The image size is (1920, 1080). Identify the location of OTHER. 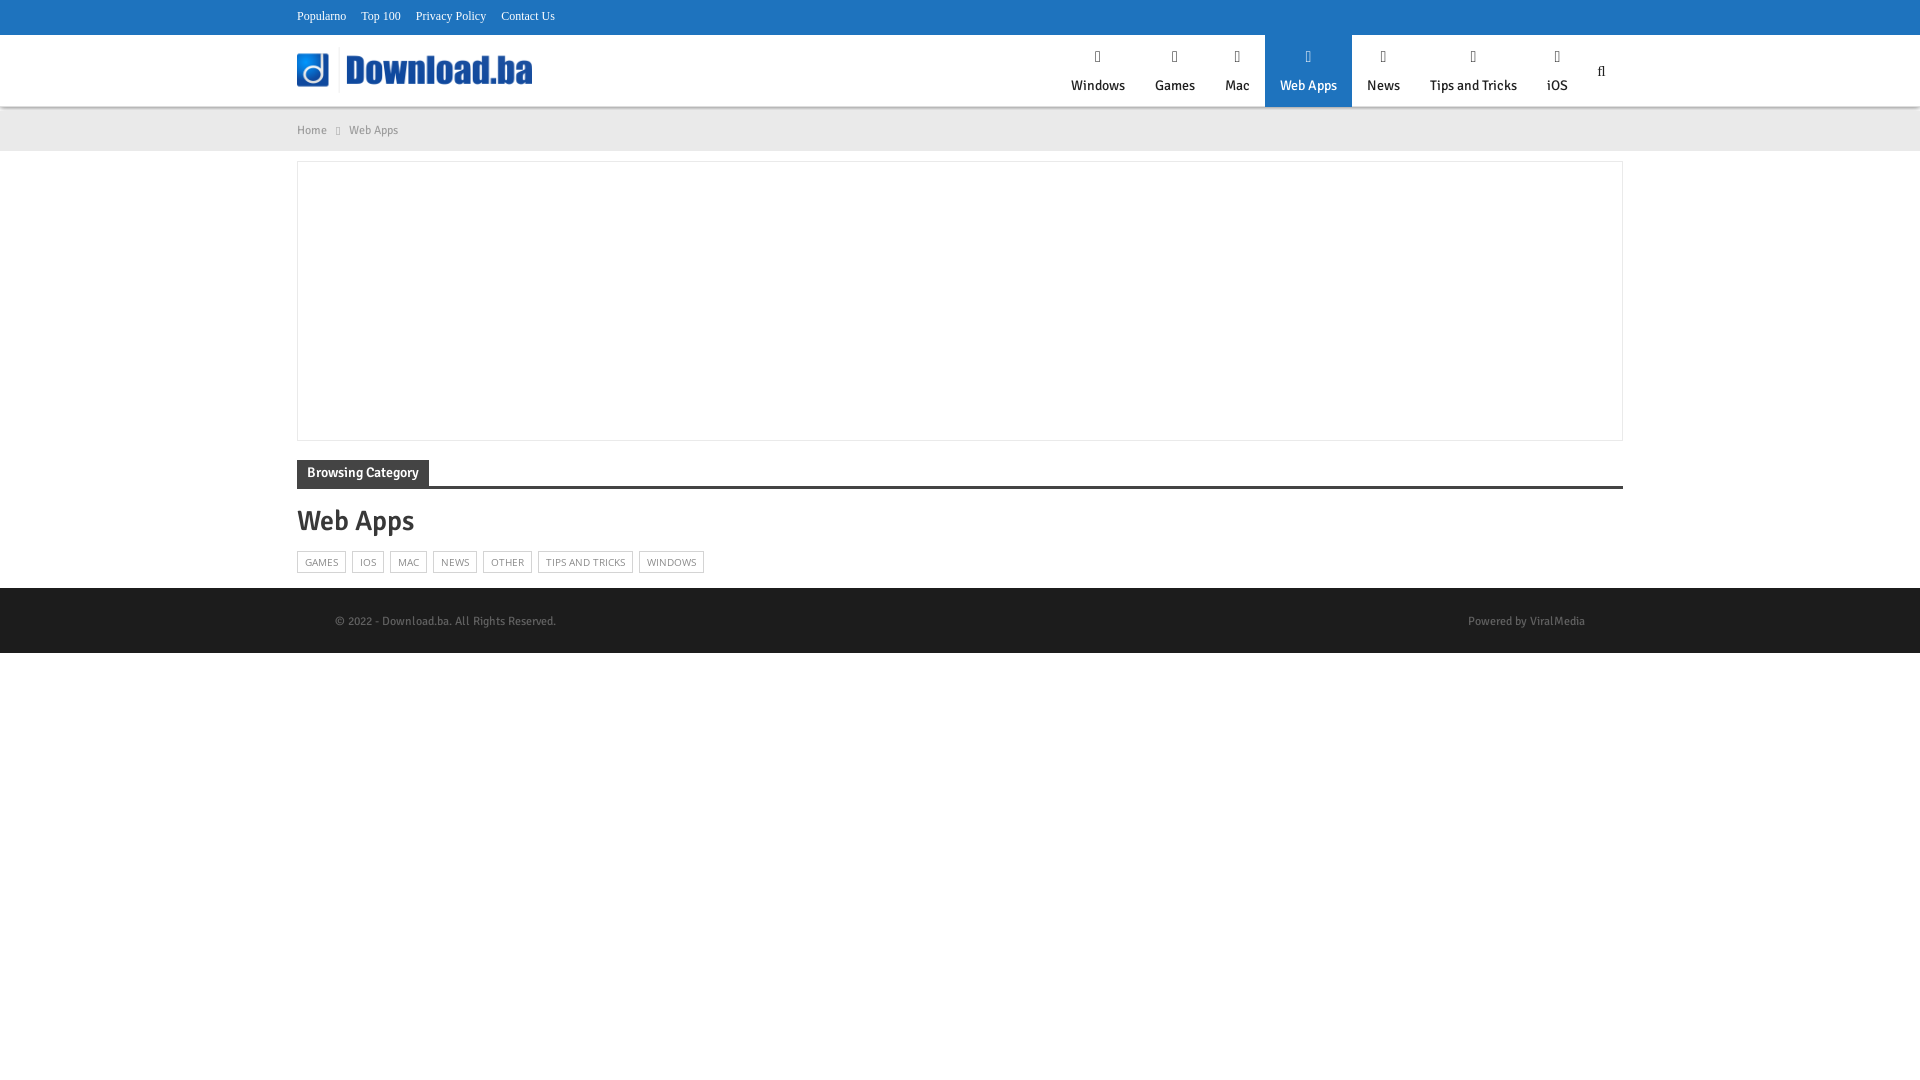
(508, 562).